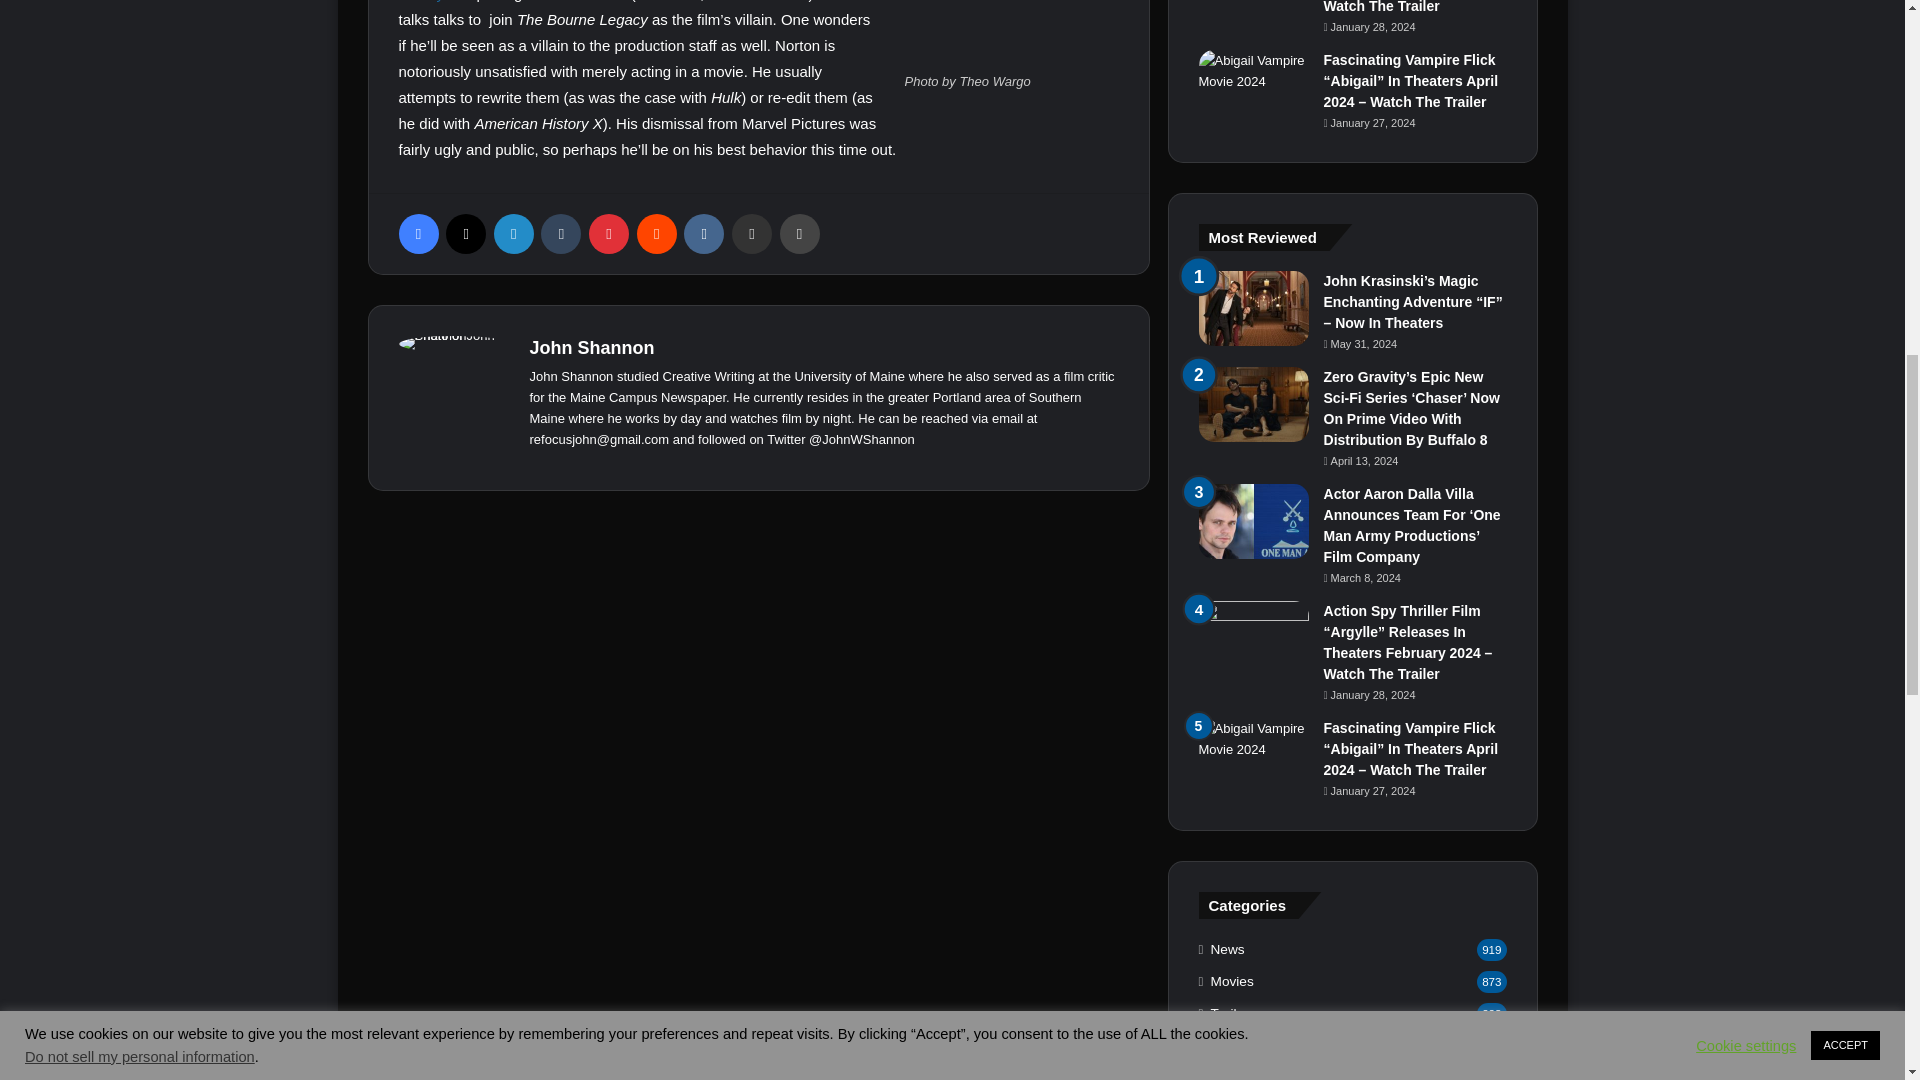 The height and width of the screenshot is (1080, 1920). I want to click on X, so click(465, 233).